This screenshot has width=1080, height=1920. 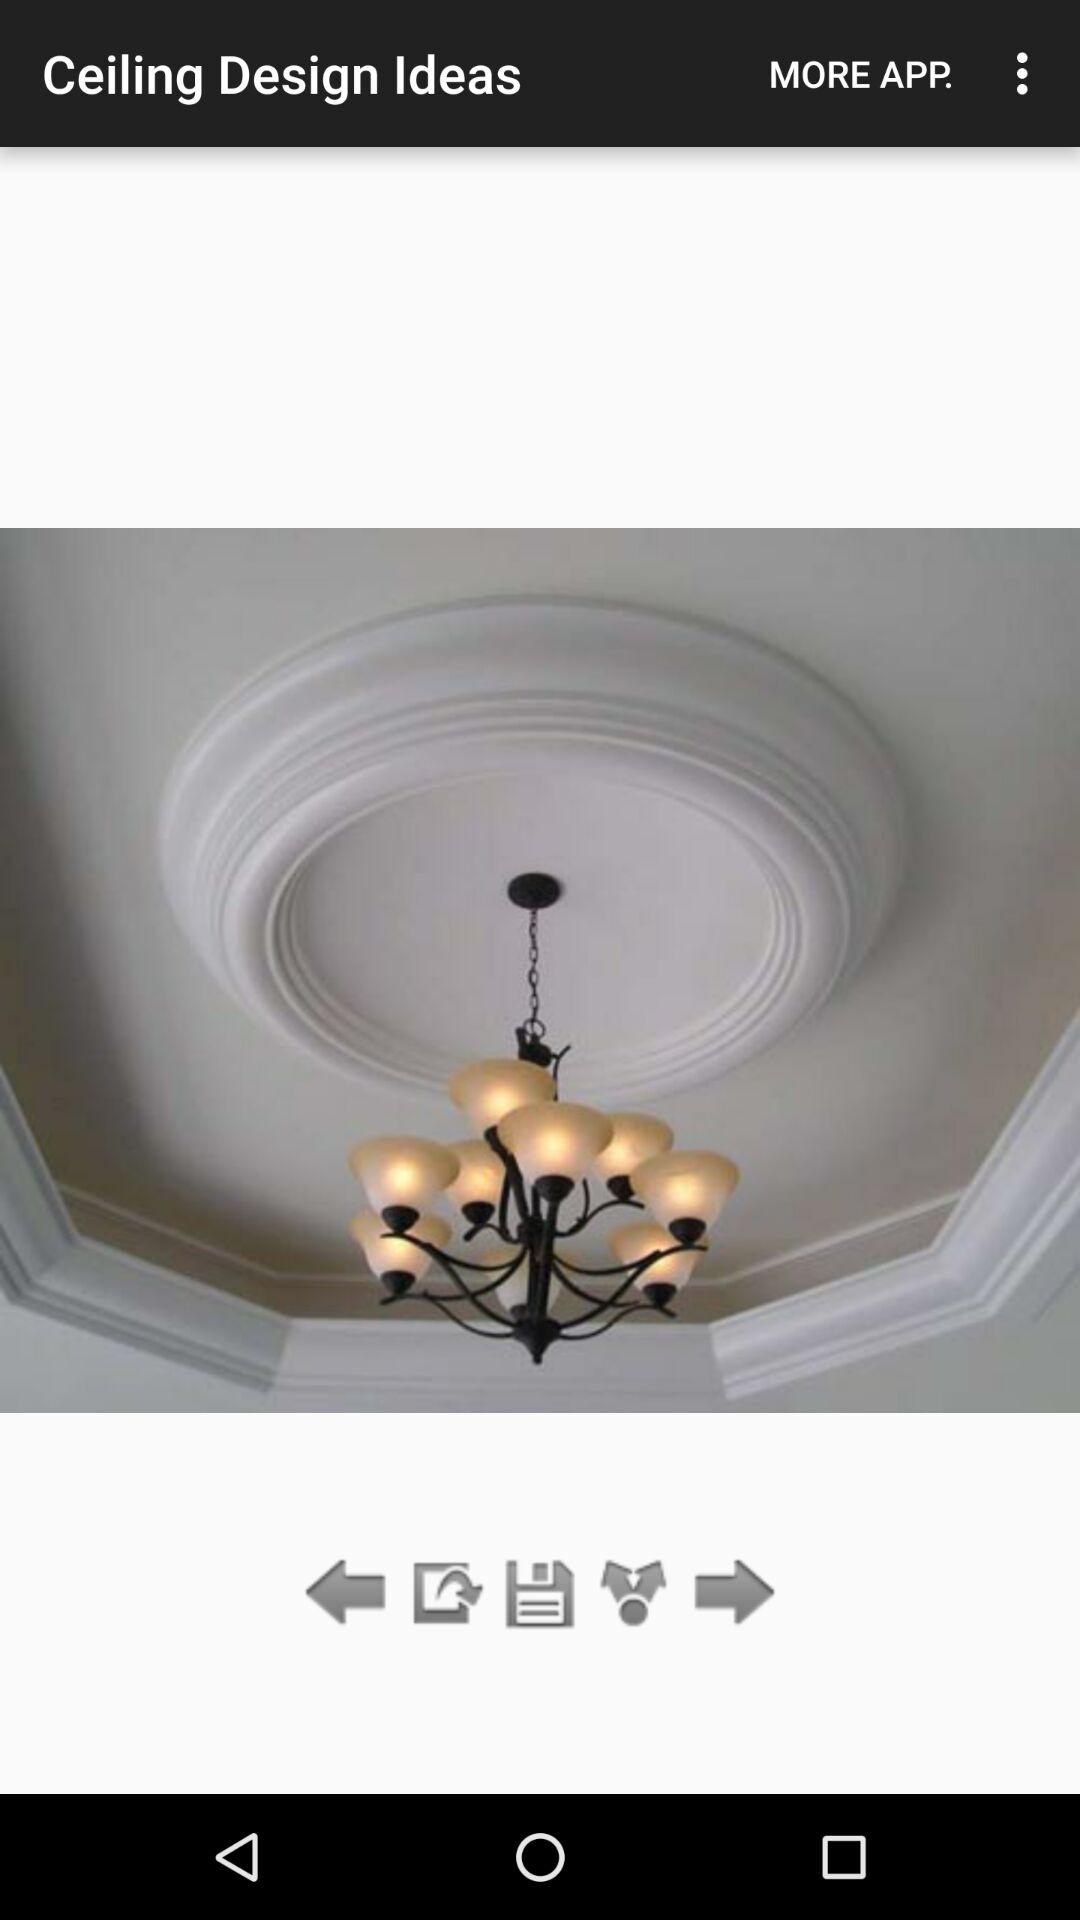 I want to click on go to next, so click(x=728, y=1594).